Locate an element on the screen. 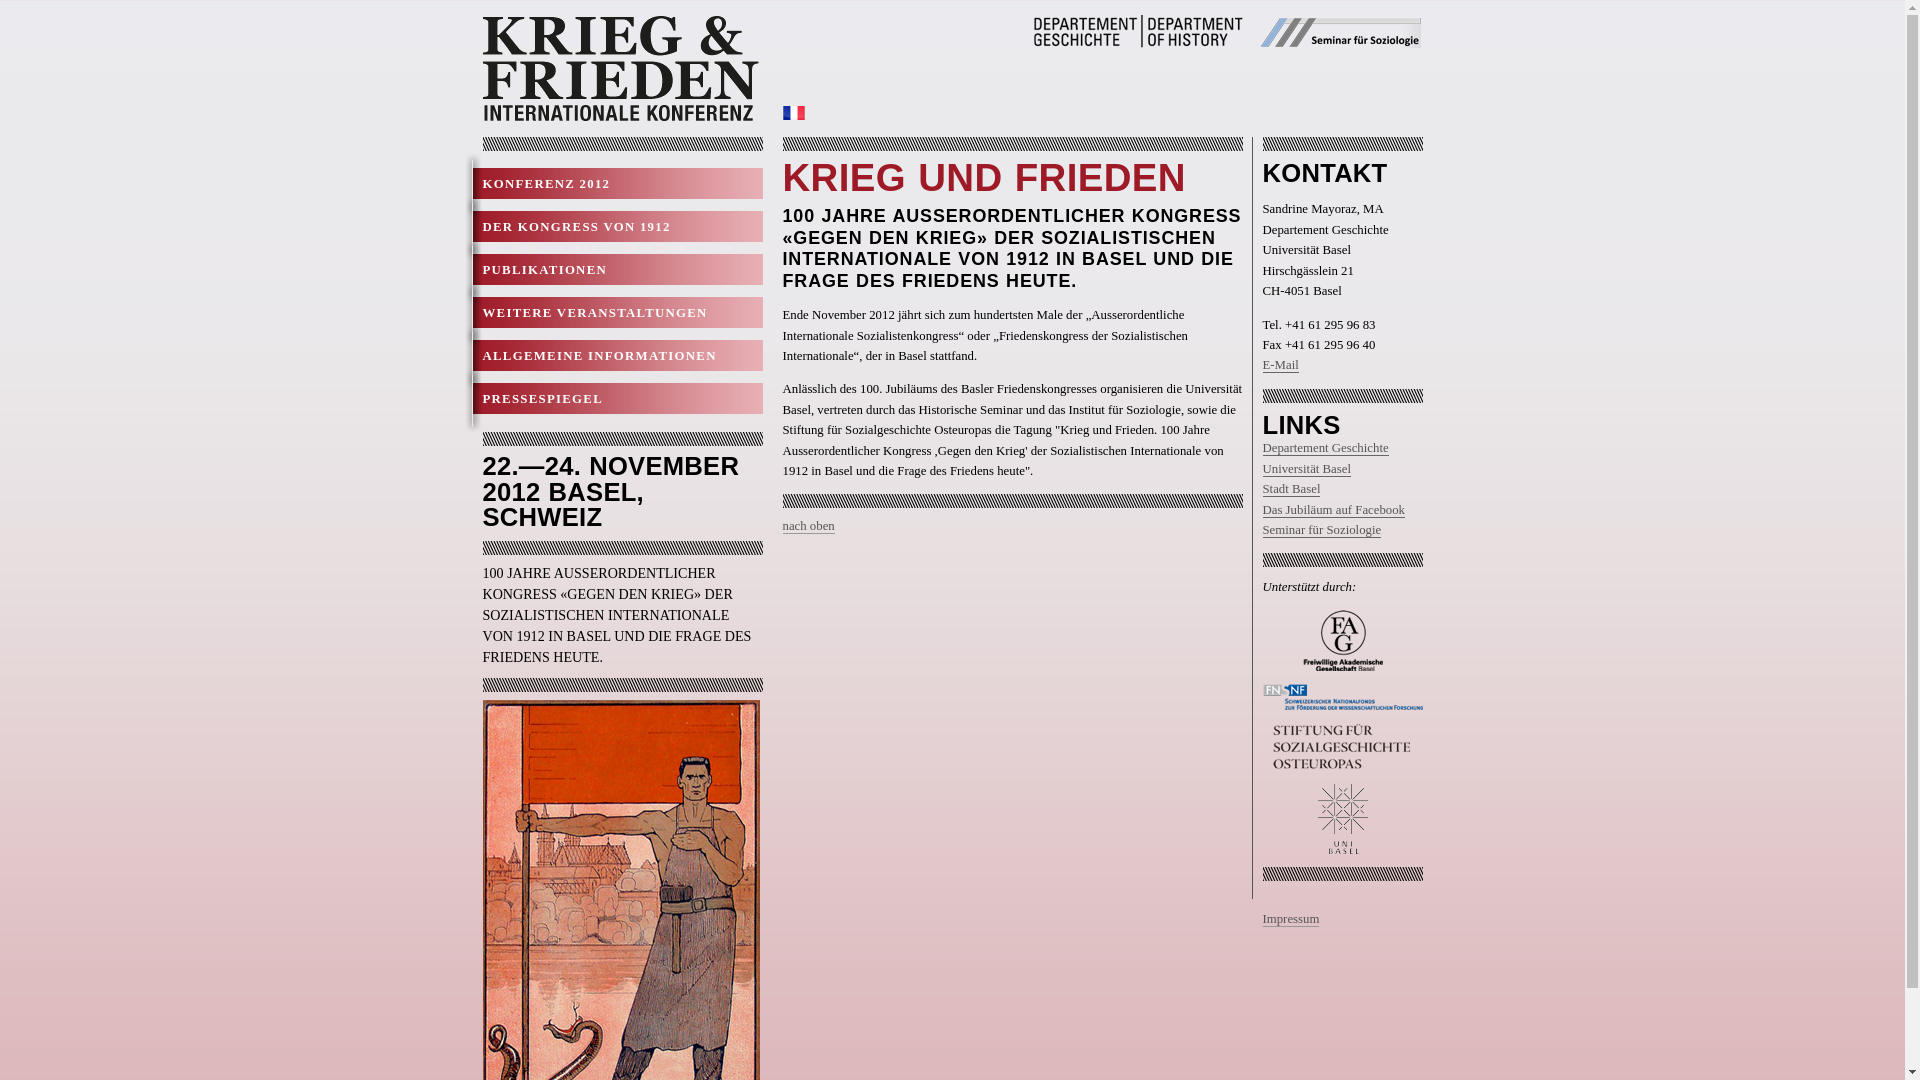  Stadt Basel is located at coordinates (1291, 490).